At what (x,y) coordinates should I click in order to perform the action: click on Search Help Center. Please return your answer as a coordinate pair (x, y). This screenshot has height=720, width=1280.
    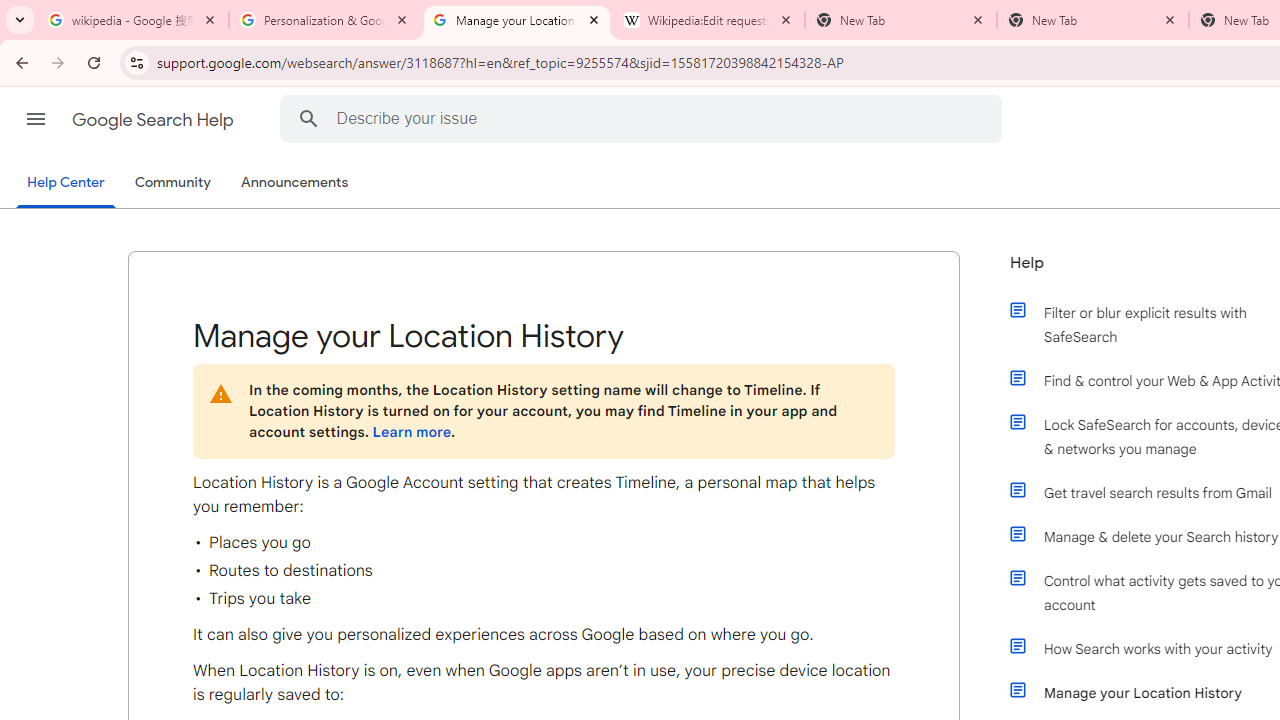
    Looking at the image, I should click on (308, 118).